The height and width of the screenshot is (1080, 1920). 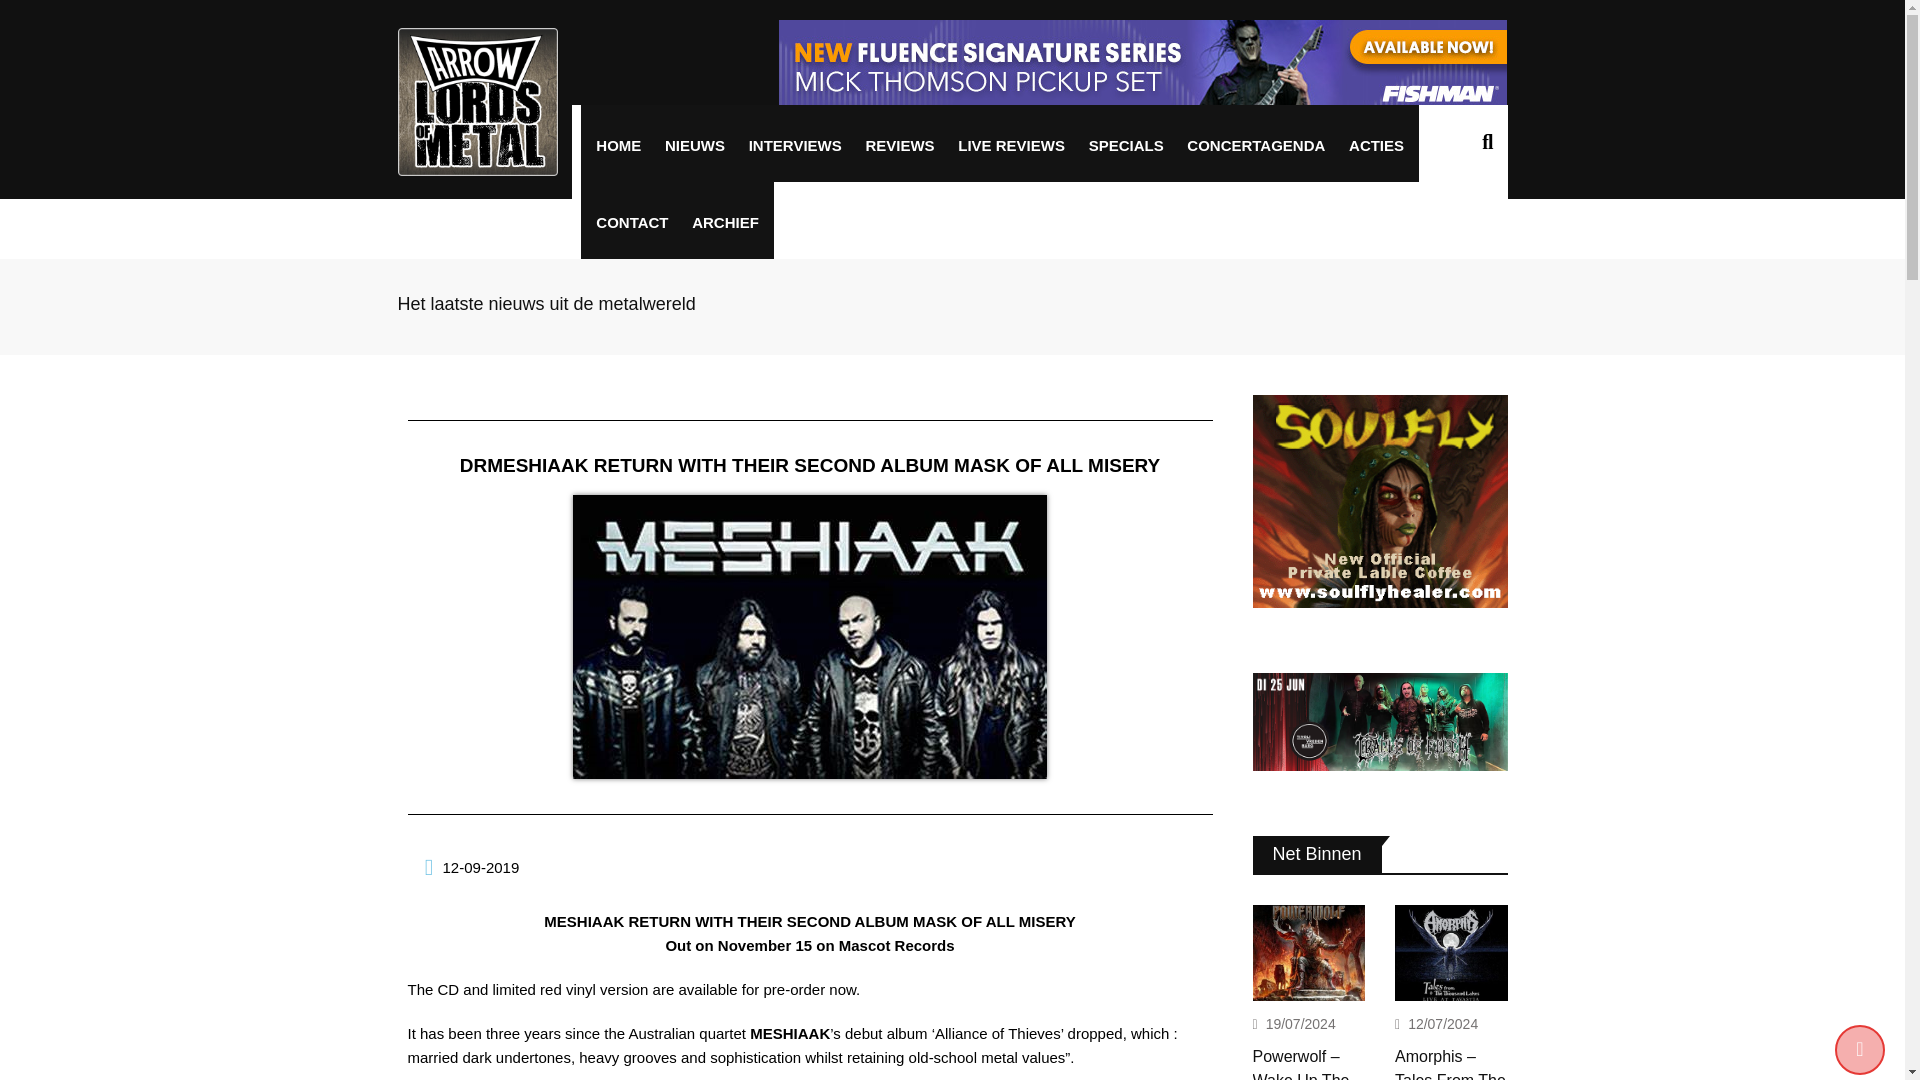 I want to click on Het laatste nieuws uit de metalwereld, so click(x=546, y=304).